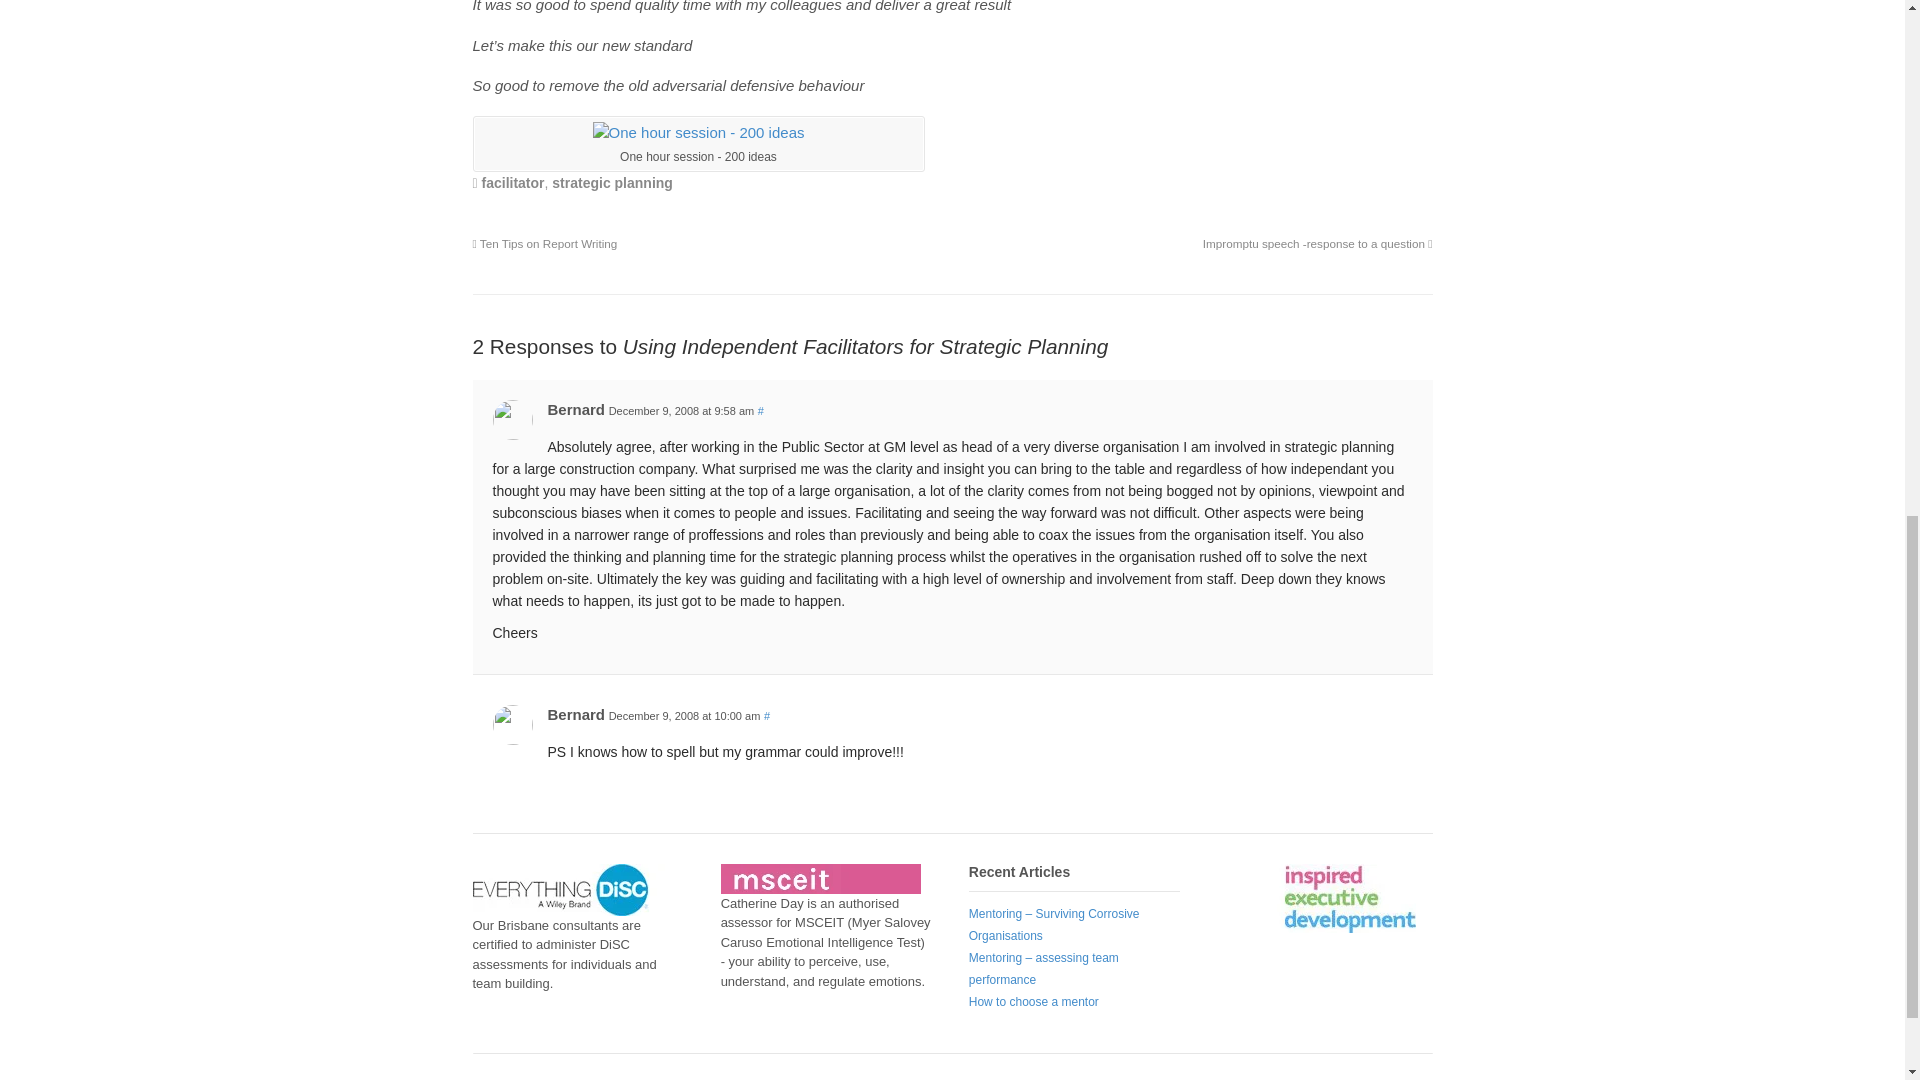 This screenshot has height=1080, width=1920. Describe the element at coordinates (1034, 1001) in the screenshot. I see `How to choose a mentor` at that location.